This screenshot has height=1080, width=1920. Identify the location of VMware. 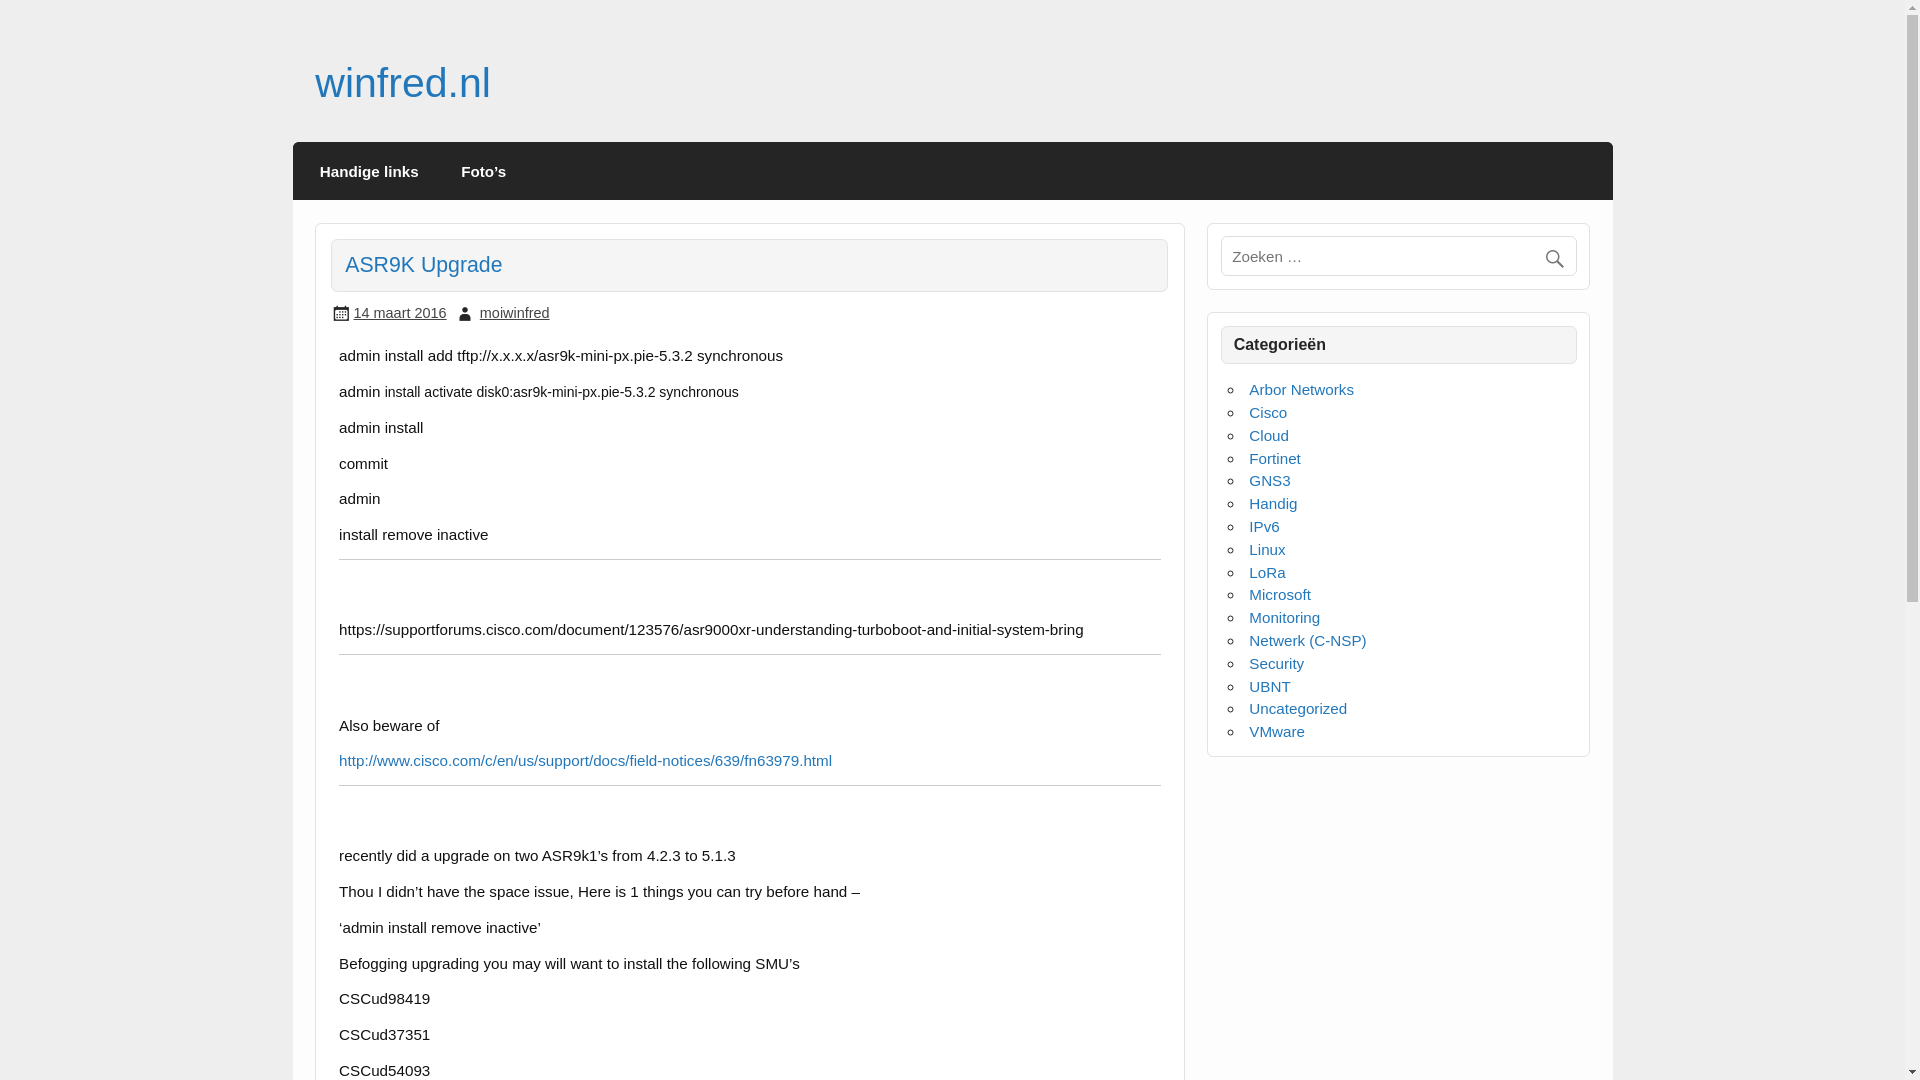
(1277, 730).